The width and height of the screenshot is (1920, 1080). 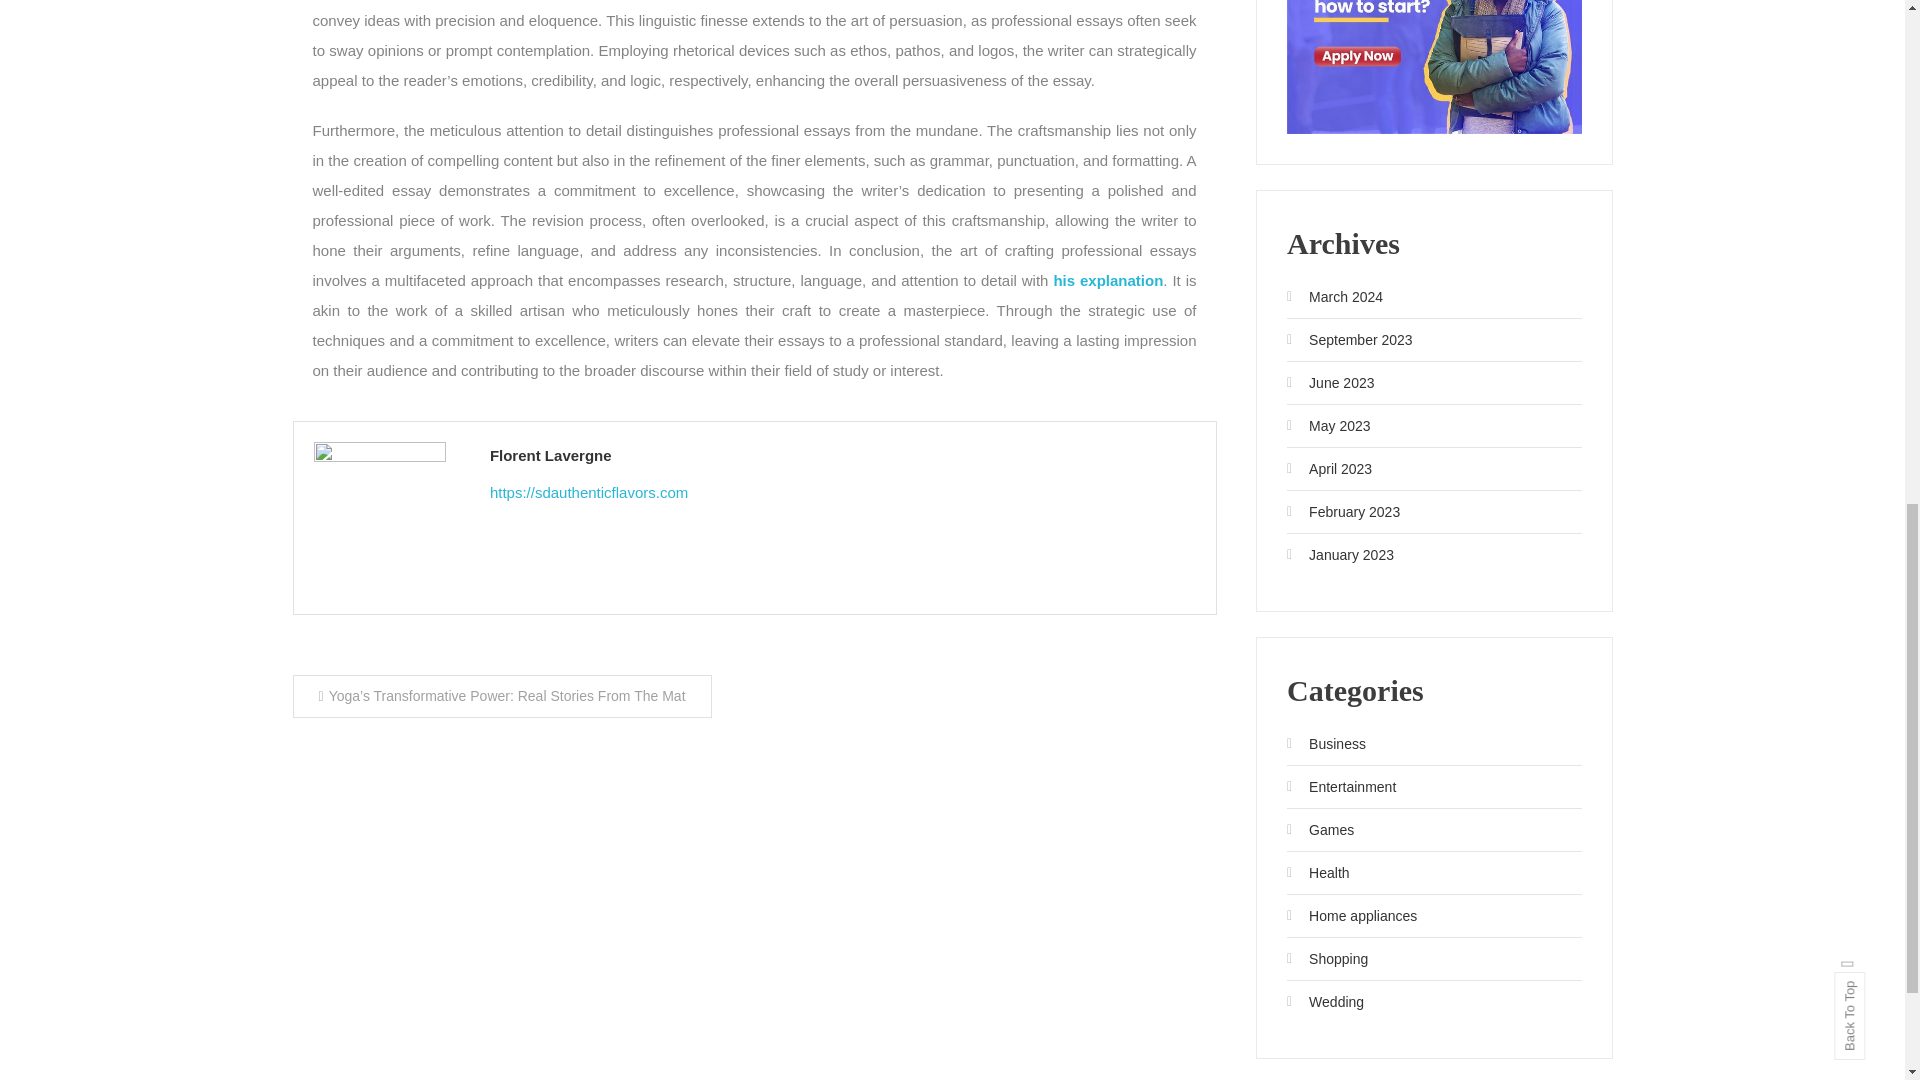 I want to click on Florent Lavergne, so click(x=842, y=454).